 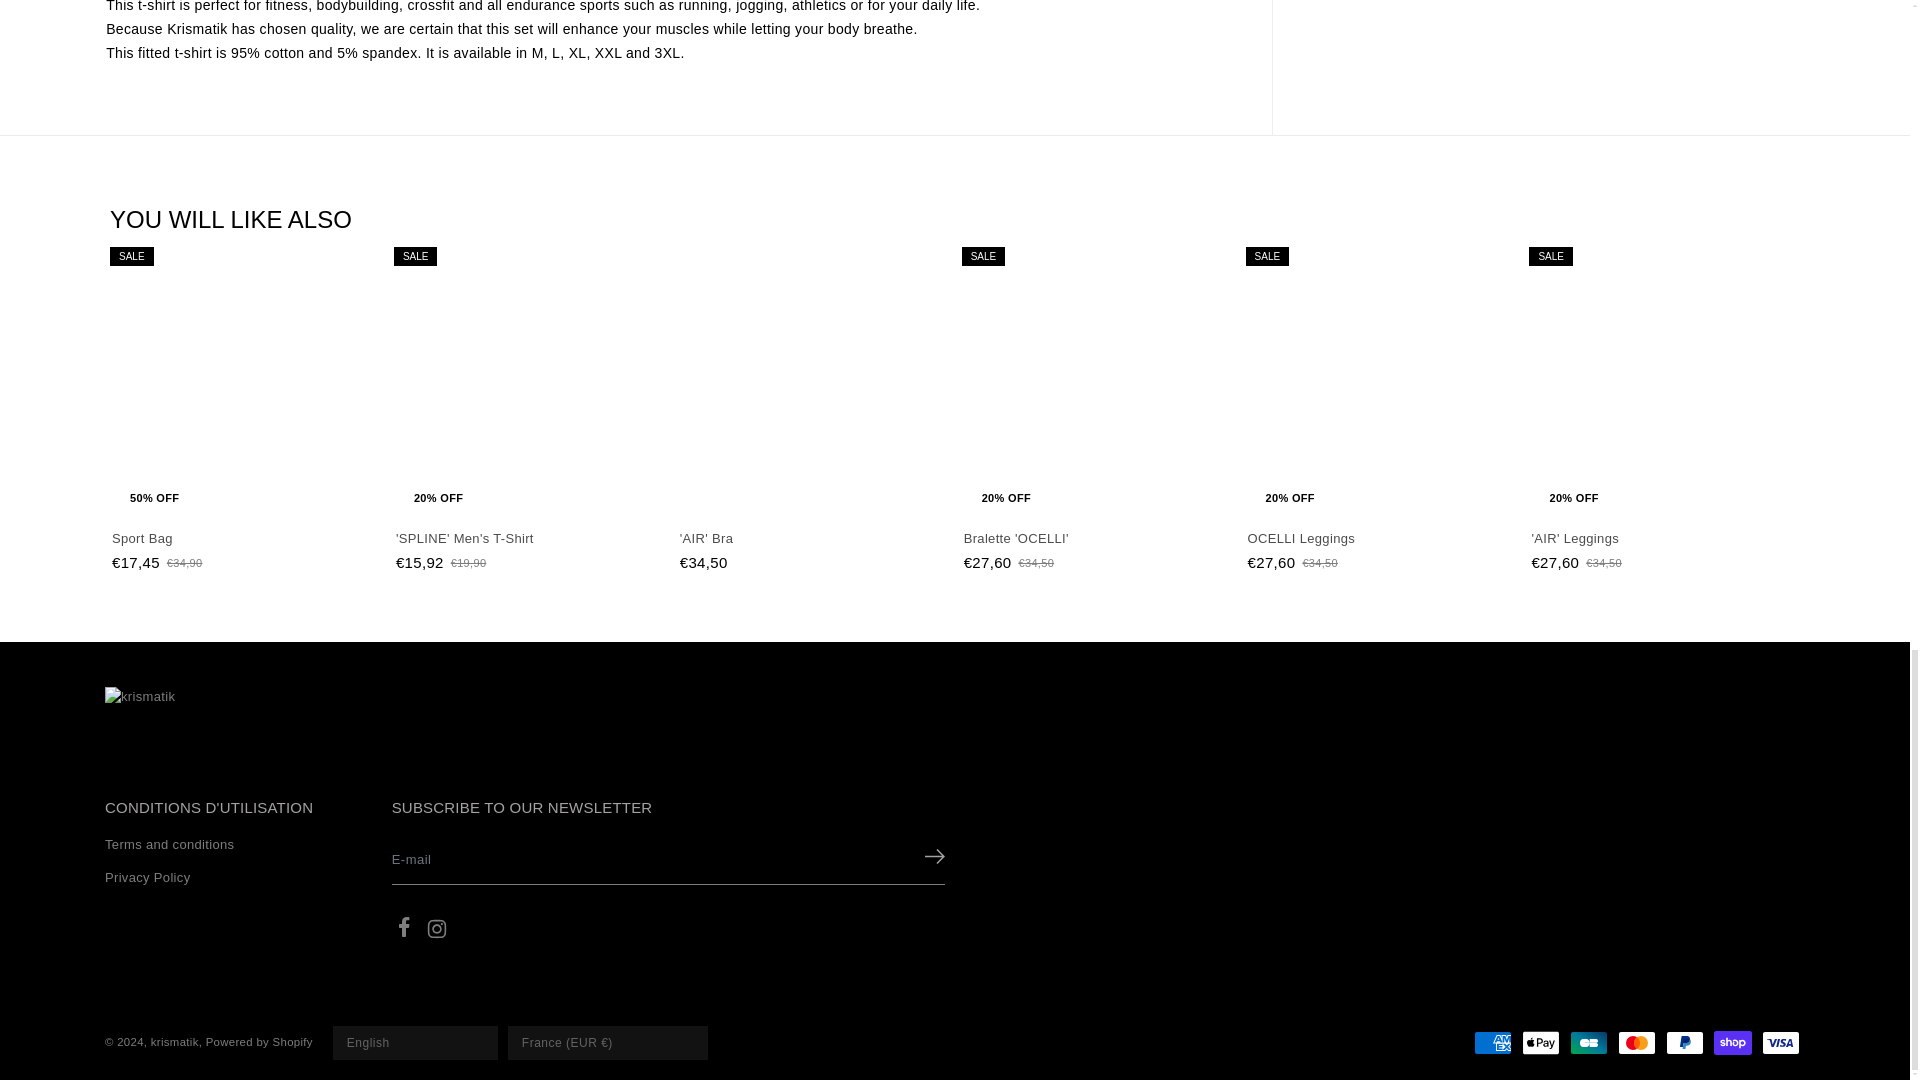 What do you see at coordinates (1636, 1043) in the screenshot?
I see `Mastercard` at bounding box center [1636, 1043].